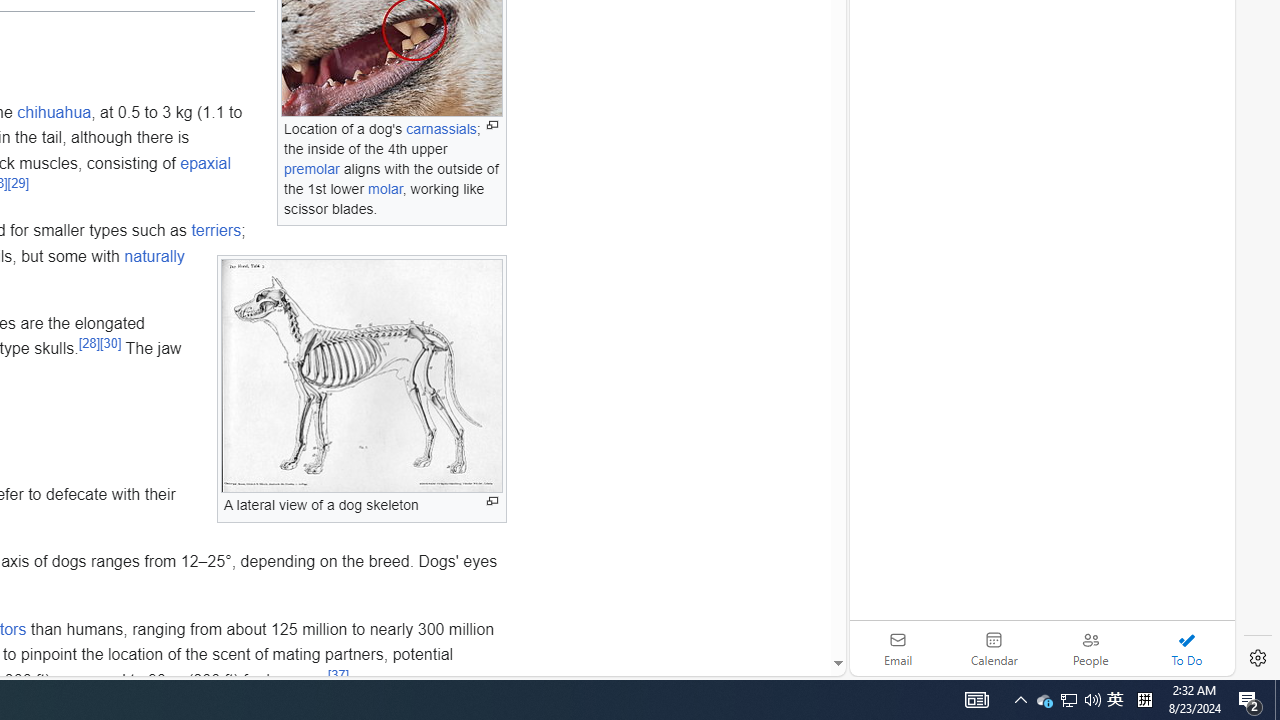 This screenshot has height=720, width=1280. What do you see at coordinates (18, 184) in the screenshot?
I see `[29]` at bounding box center [18, 184].